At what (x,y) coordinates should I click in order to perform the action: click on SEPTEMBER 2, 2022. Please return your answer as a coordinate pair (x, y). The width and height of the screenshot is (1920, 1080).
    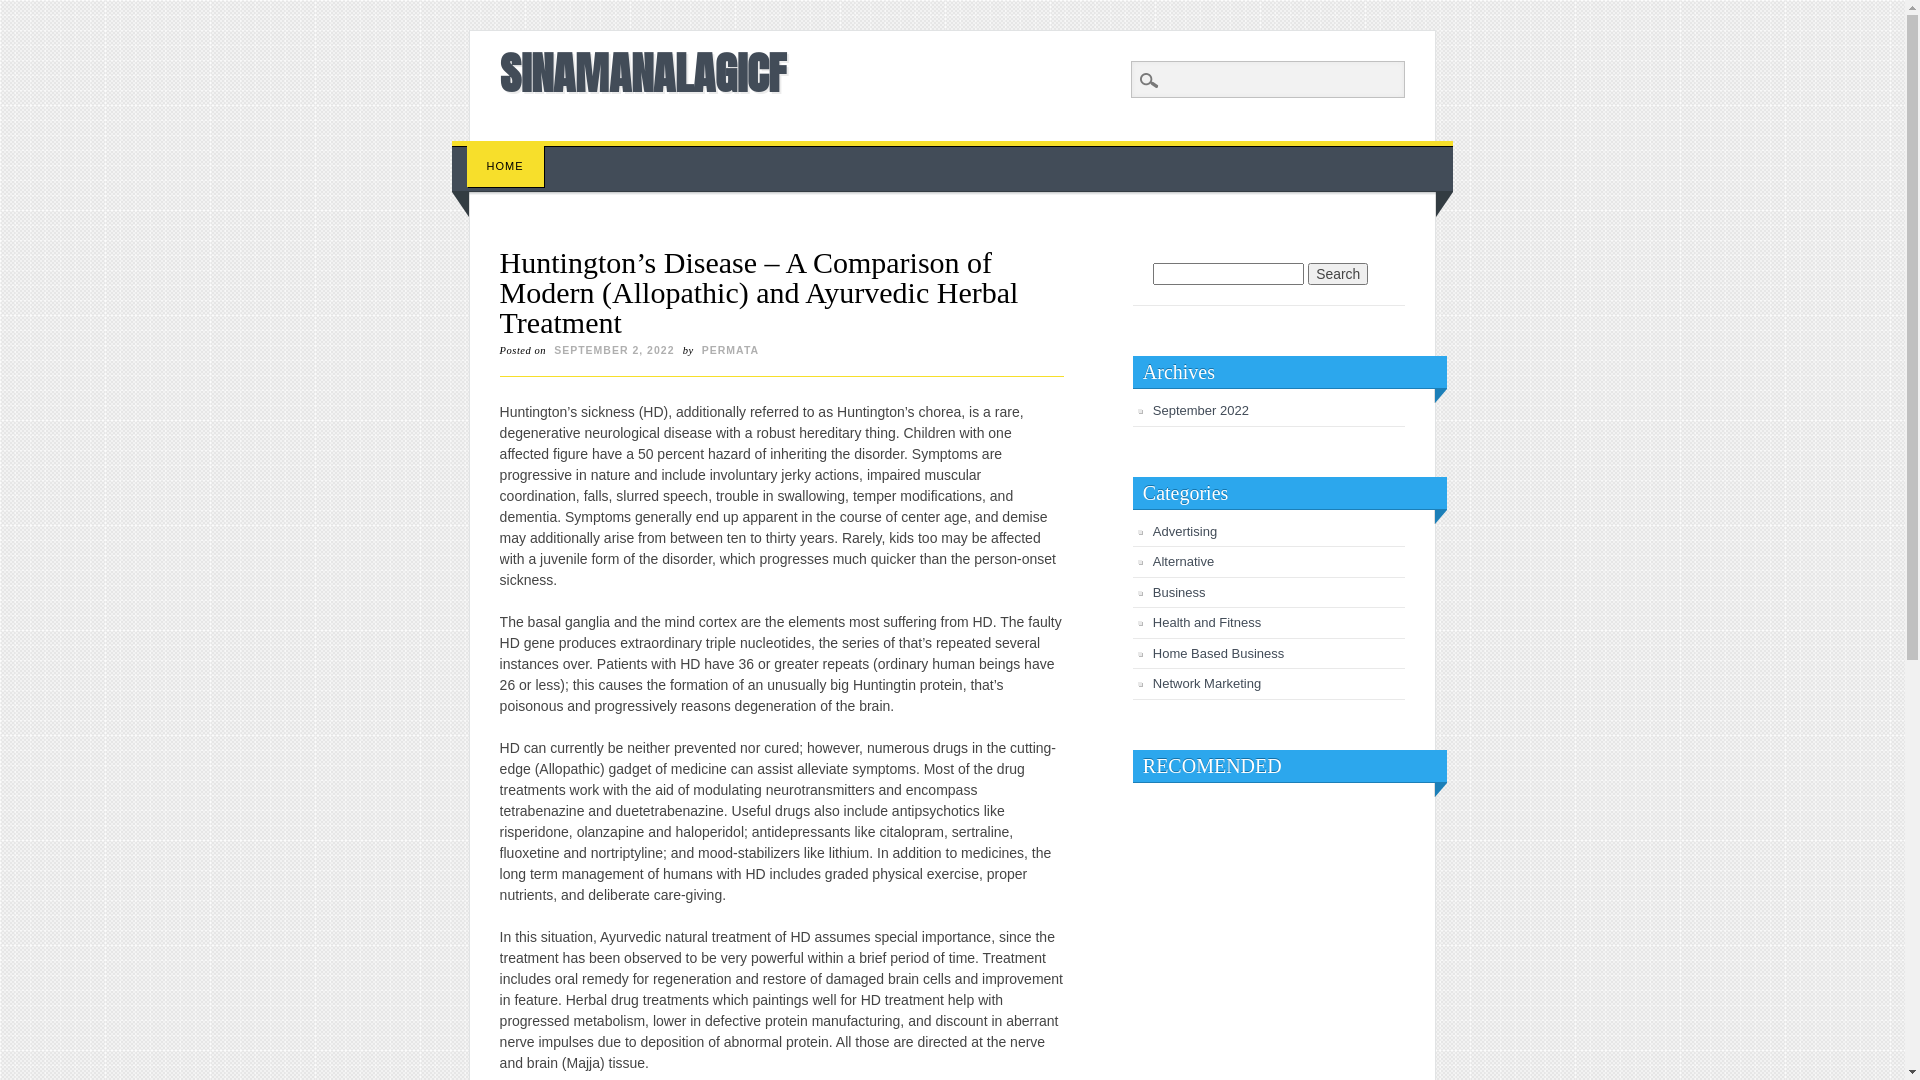
    Looking at the image, I should click on (614, 350).